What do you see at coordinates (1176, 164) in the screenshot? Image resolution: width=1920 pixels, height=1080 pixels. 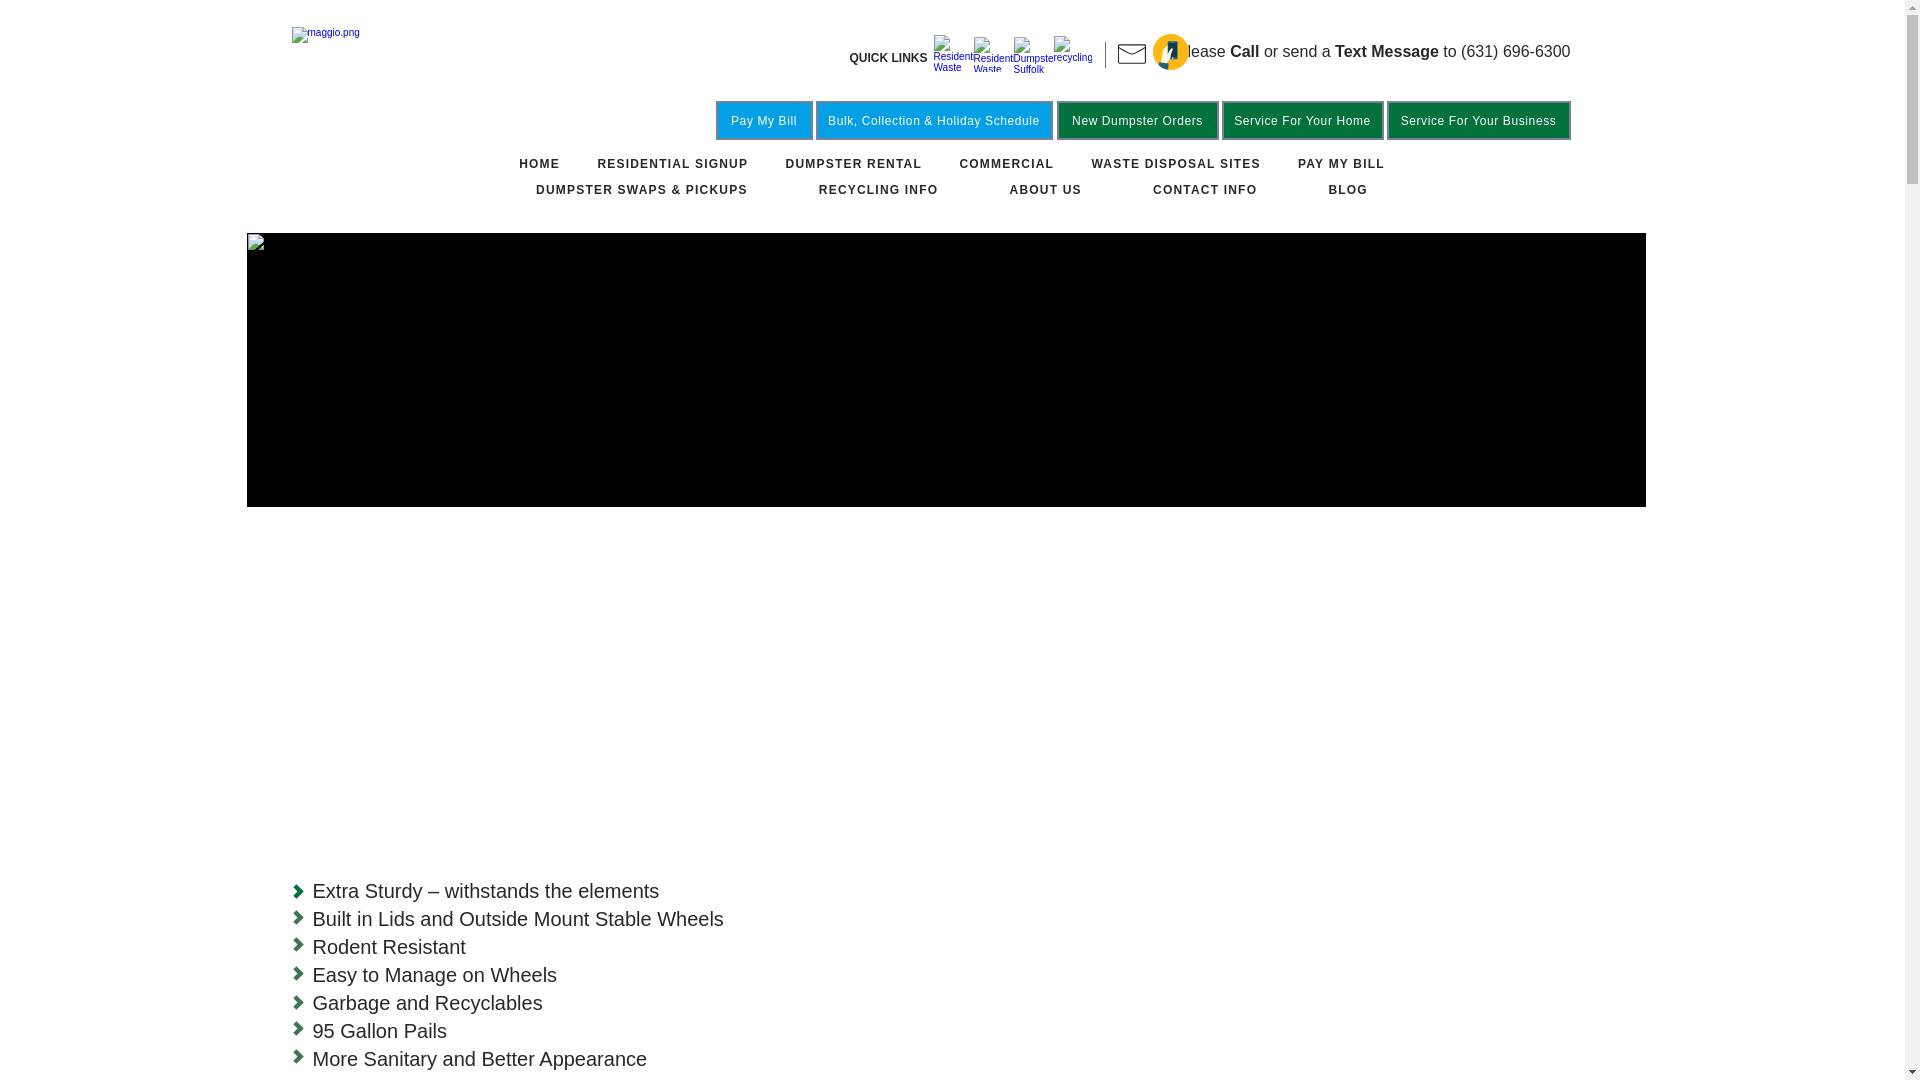 I see `WASTE DISPOSAL SITES` at bounding box center [1176, 164].